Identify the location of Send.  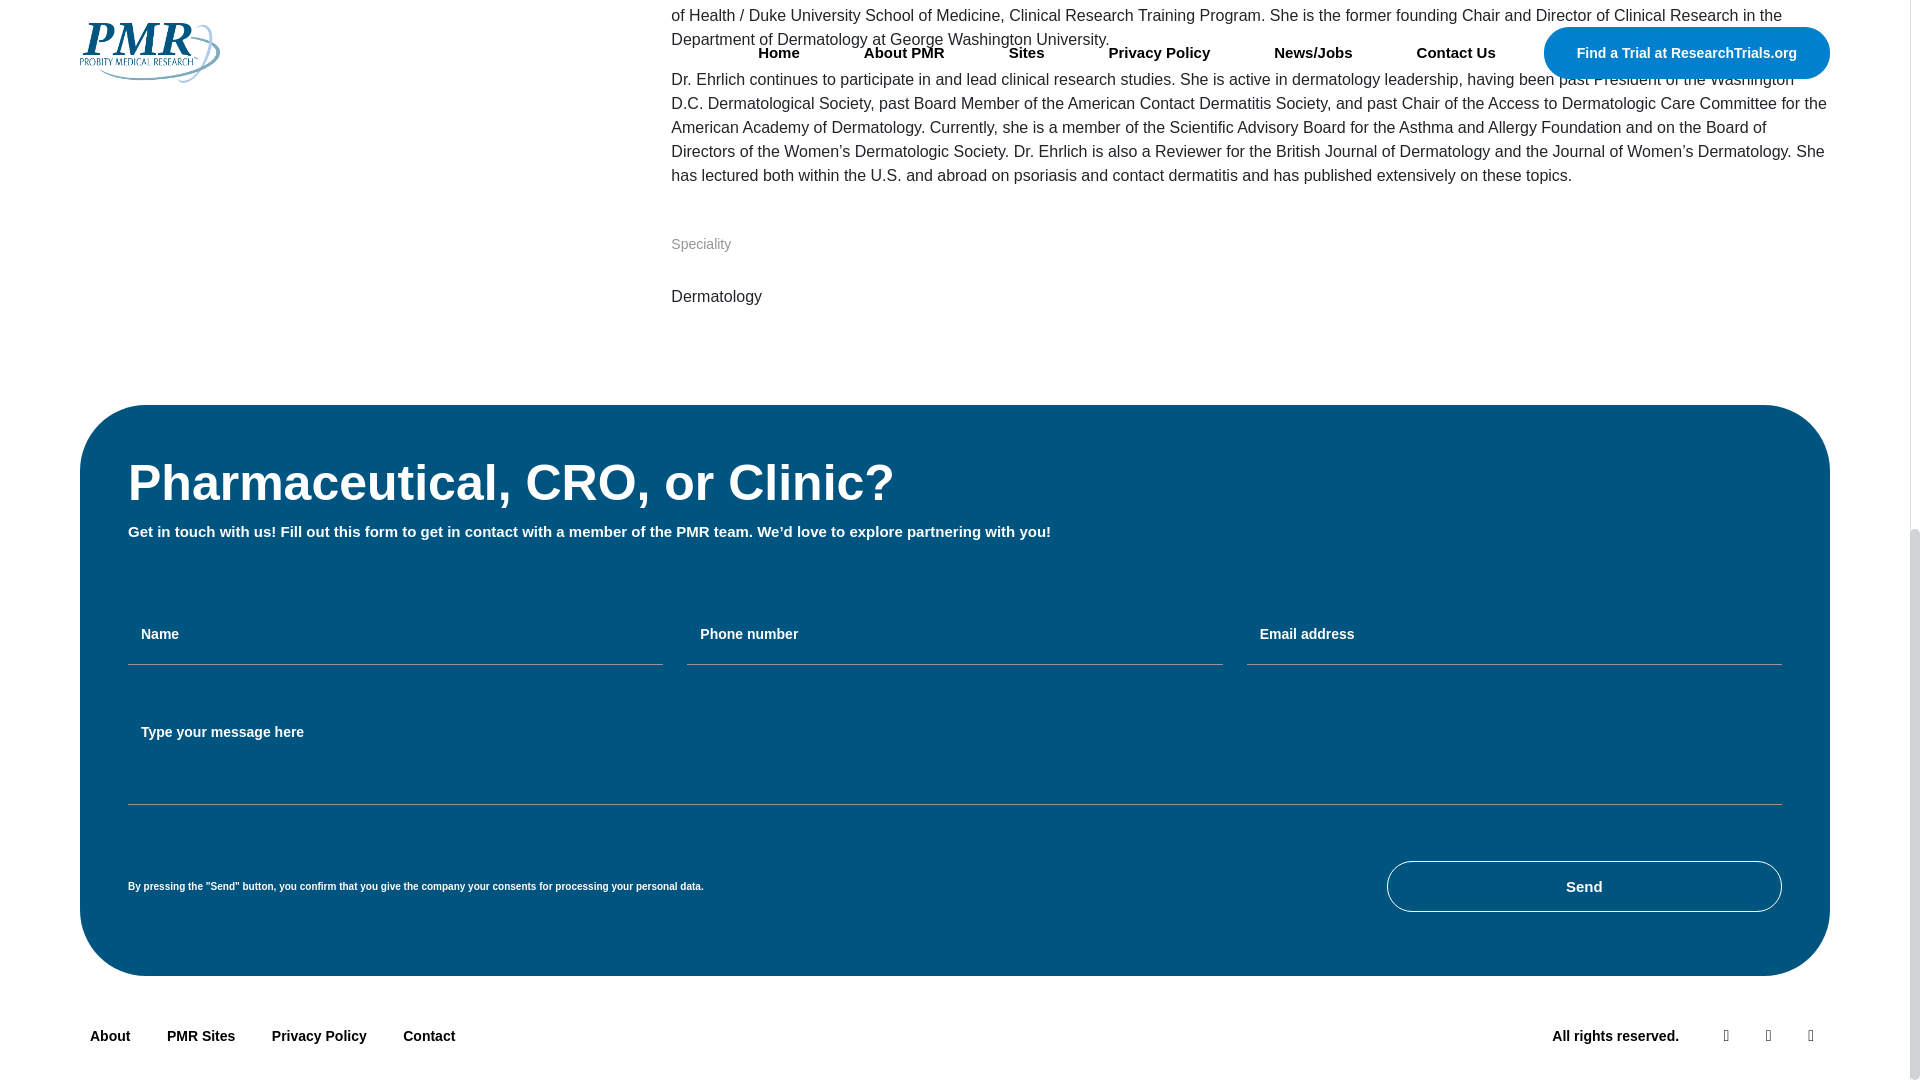
(1584, 886).